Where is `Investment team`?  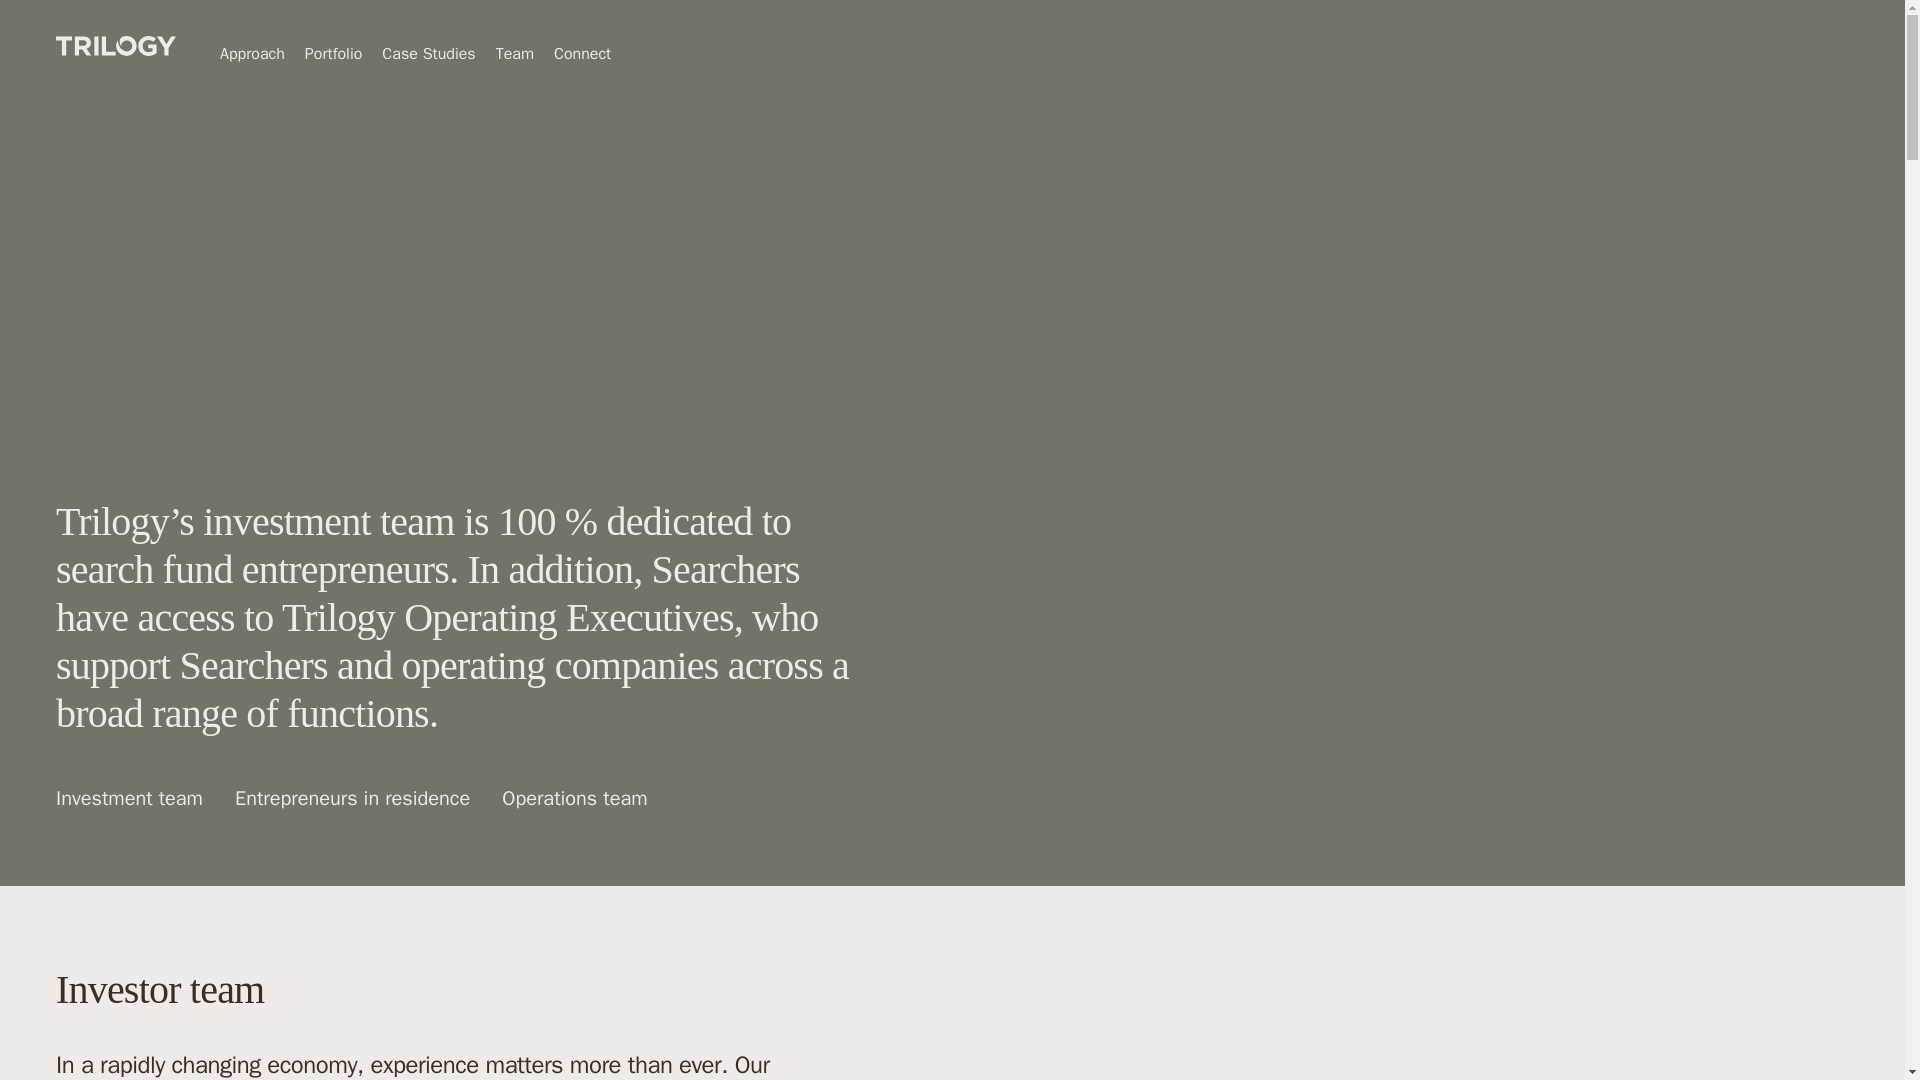 Investment team is located at coordinates (129, 798).